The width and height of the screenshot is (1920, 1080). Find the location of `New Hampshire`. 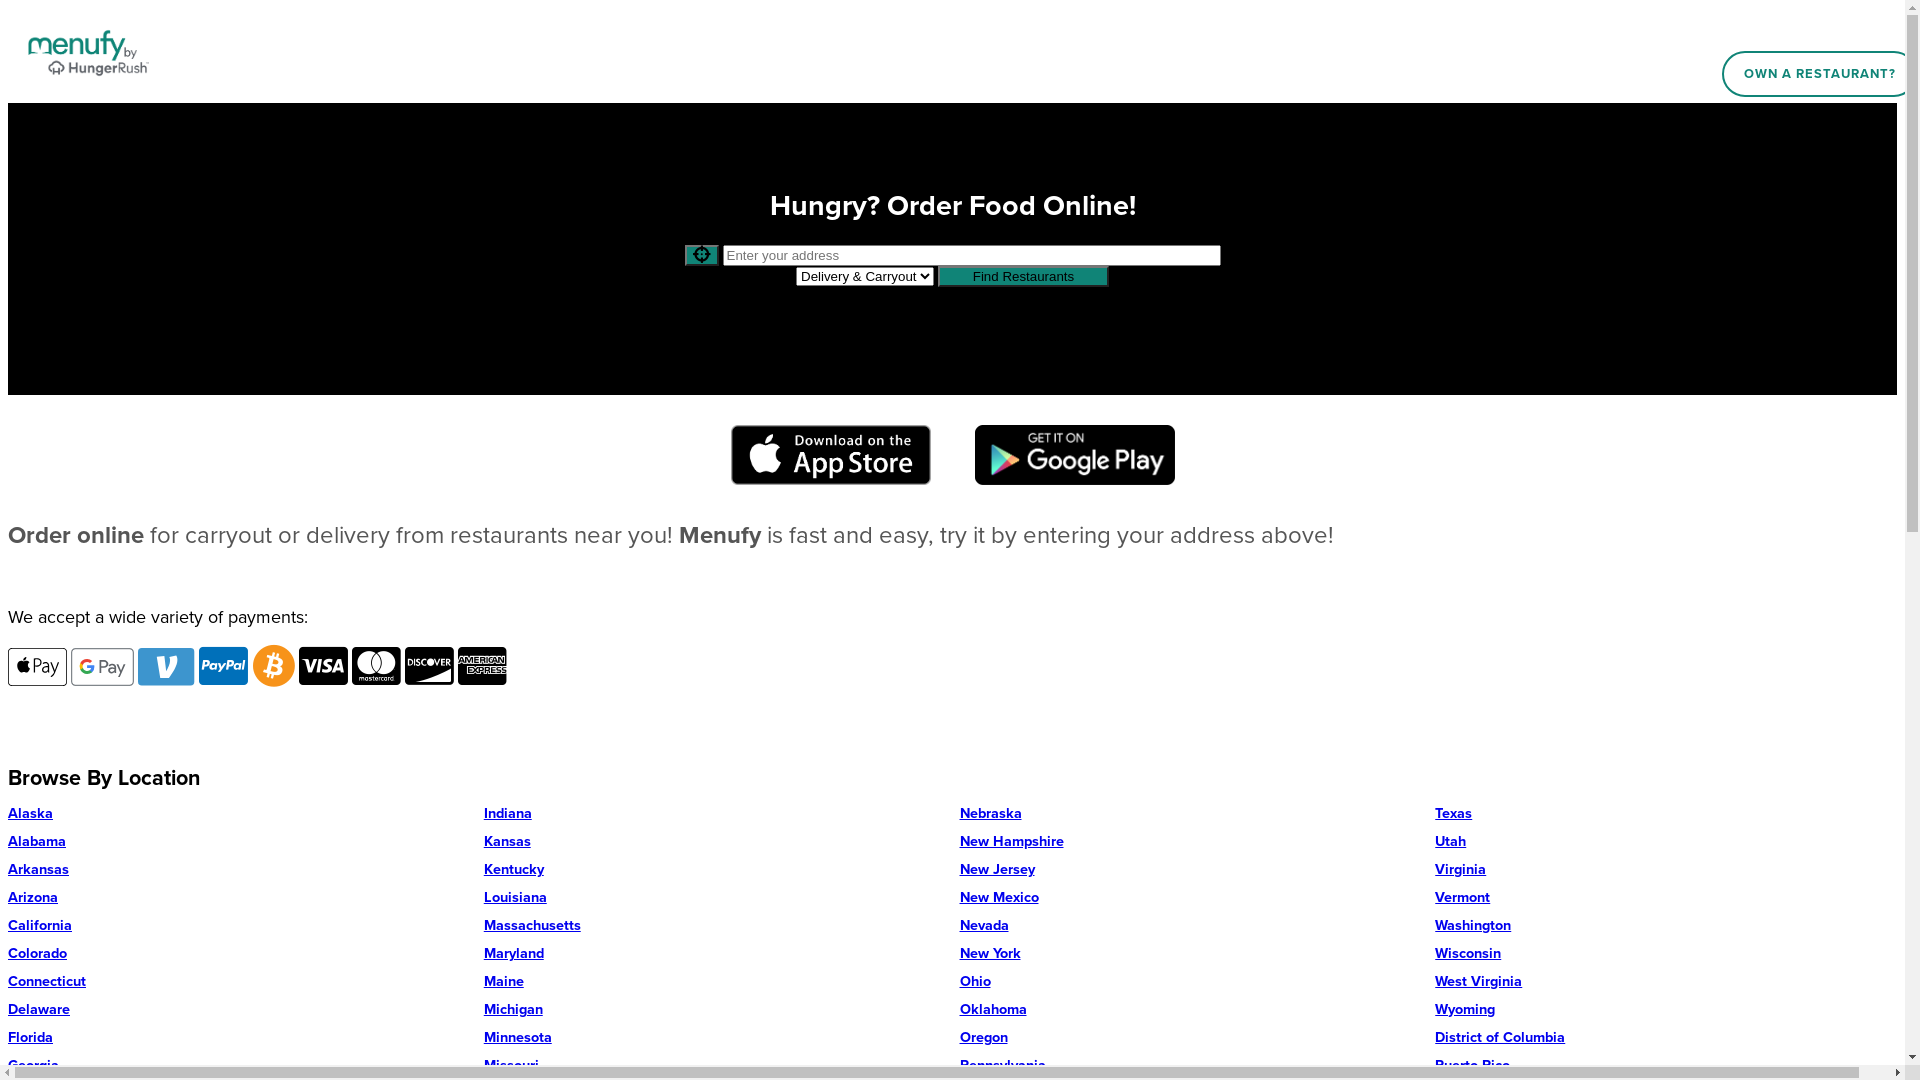

New Hampshire is located at coordinates (1191, 842).